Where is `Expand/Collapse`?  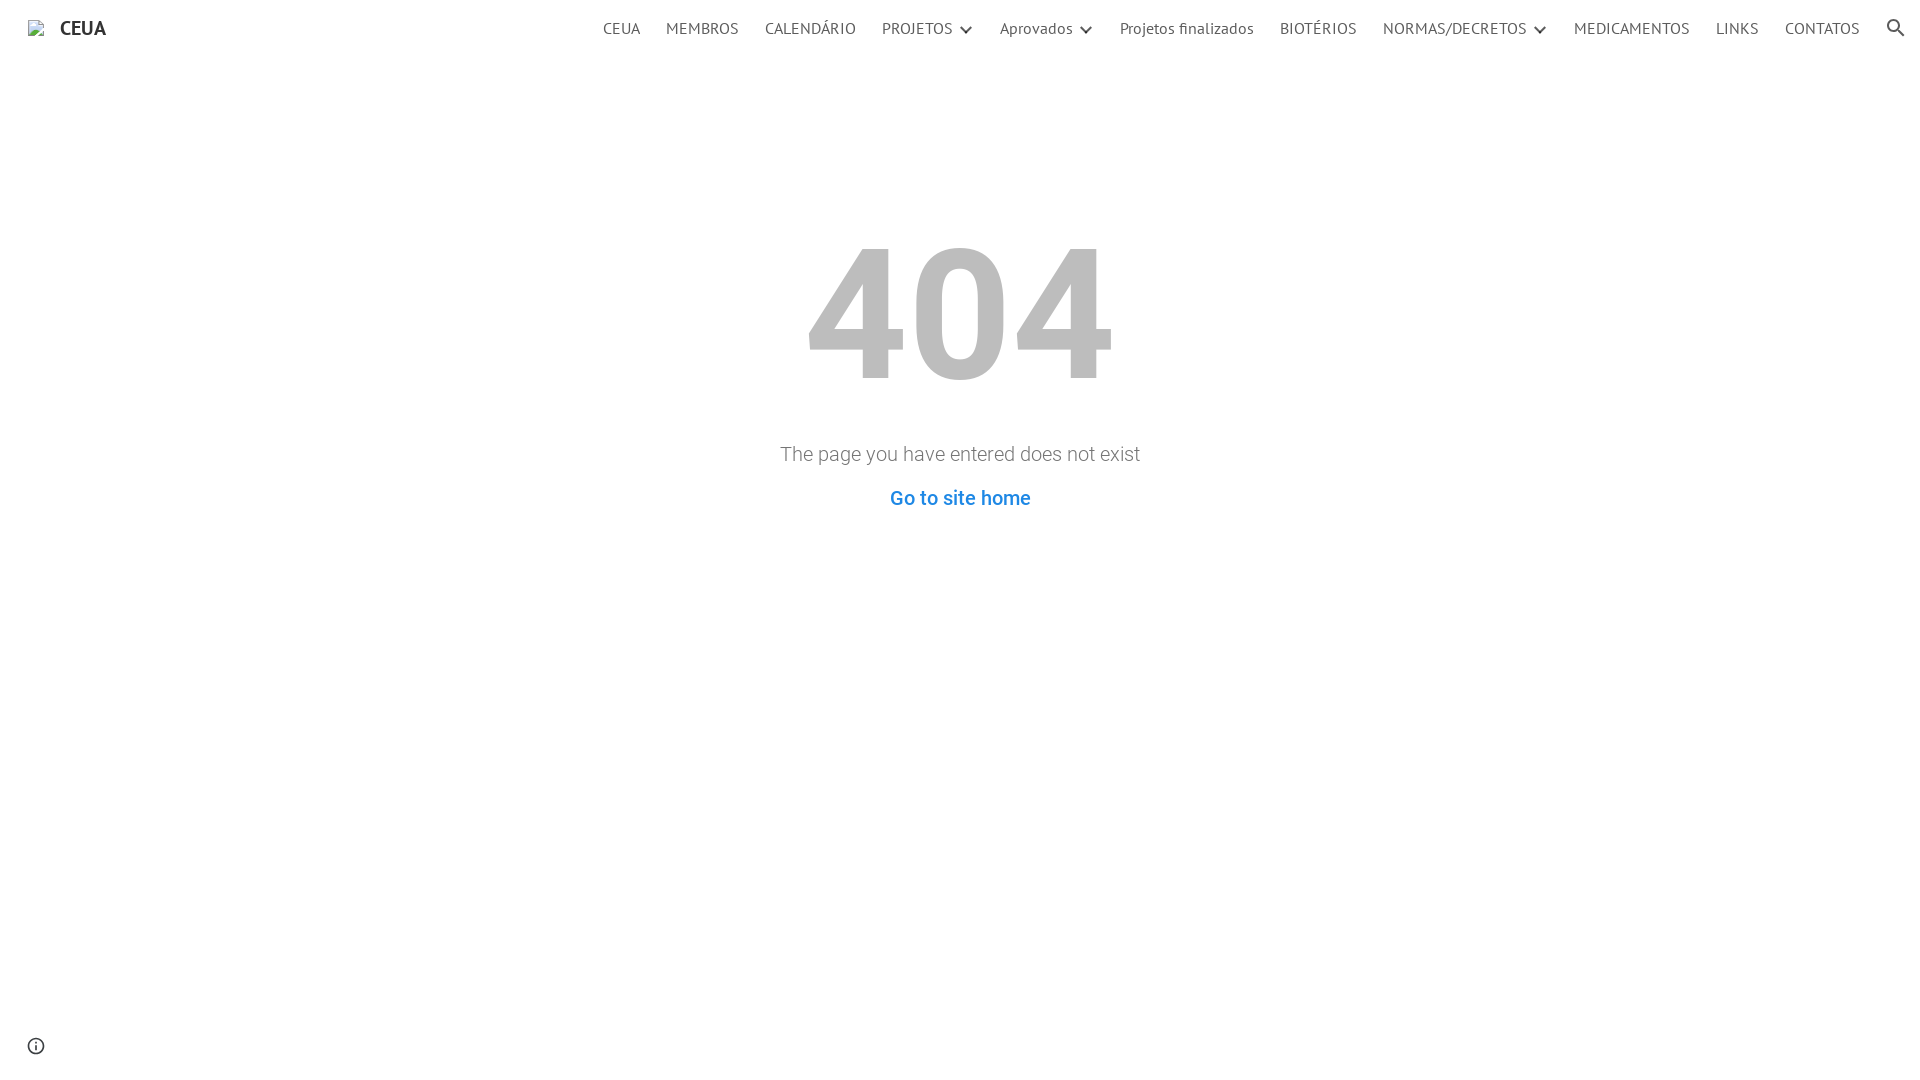
Expand/Collapse is located at coordinates (1085, 28).